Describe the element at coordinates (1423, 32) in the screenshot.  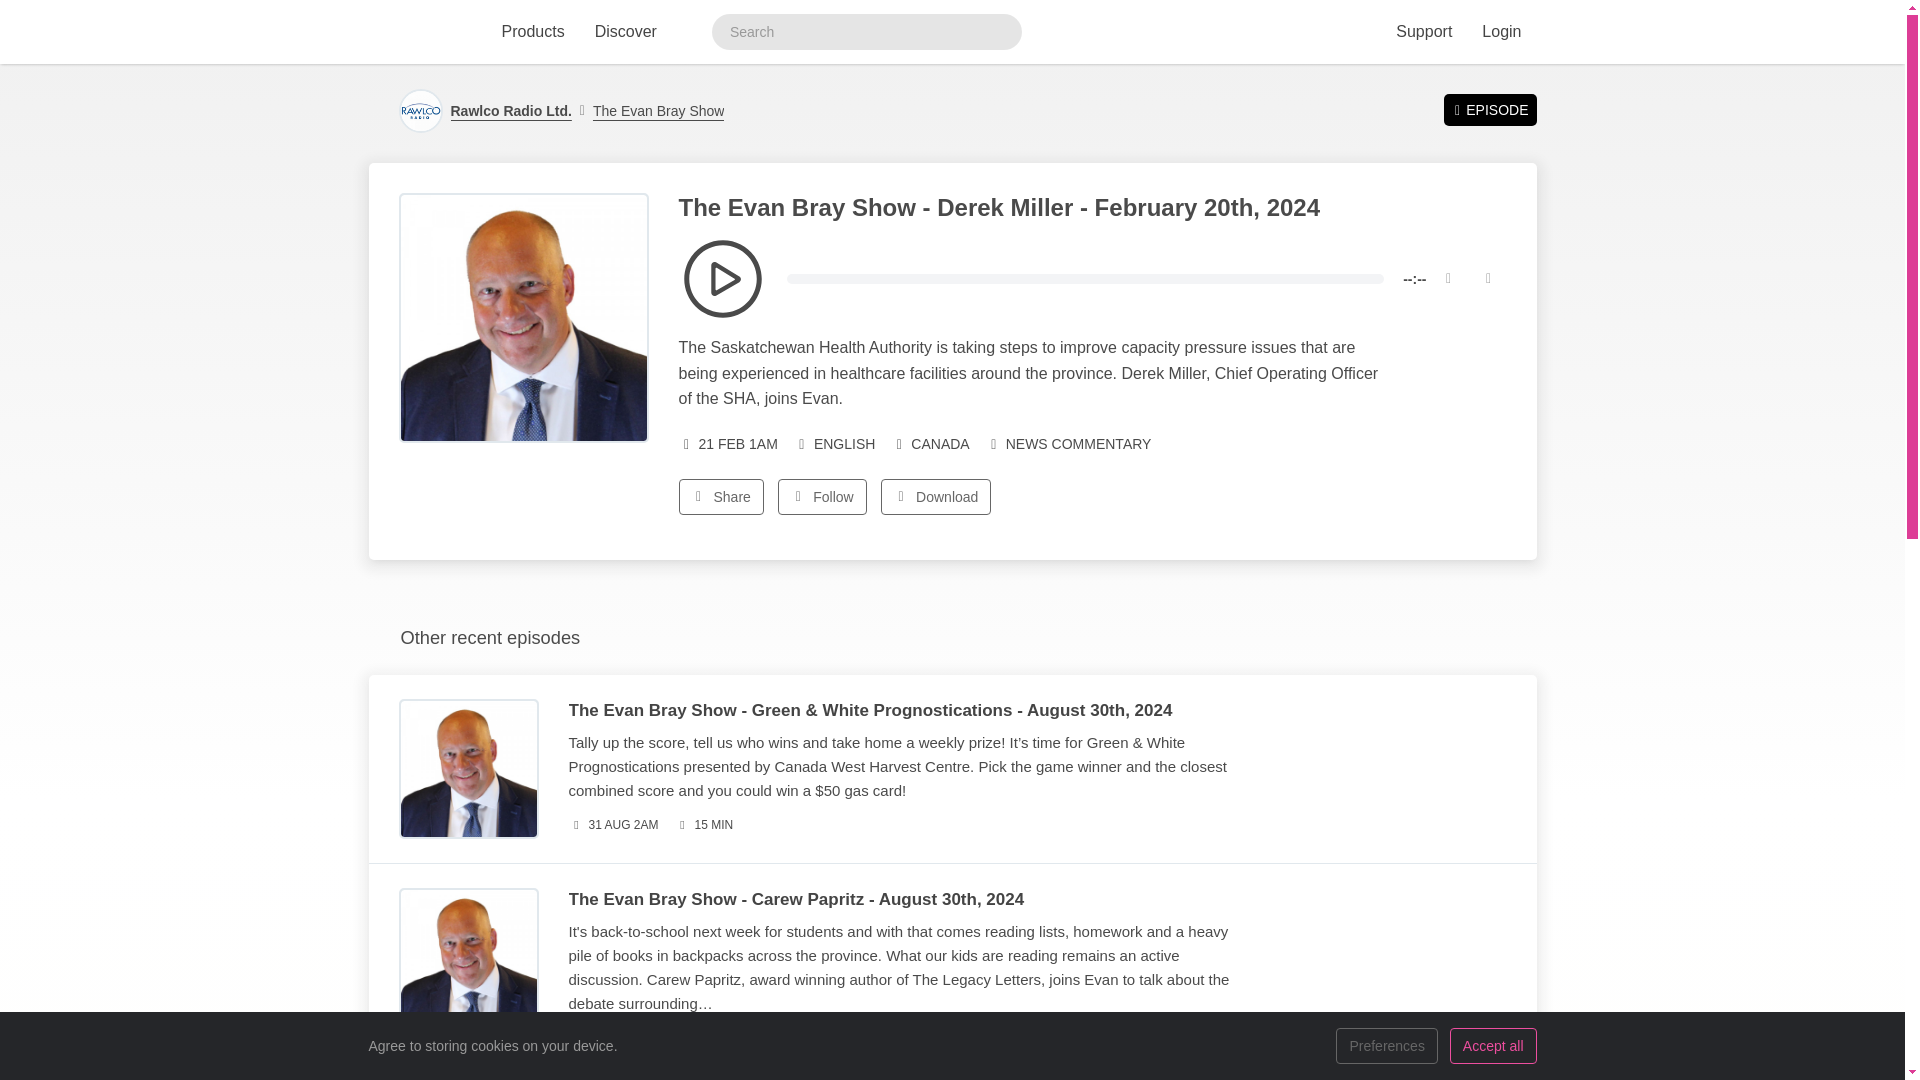
I see `Support` at that location.